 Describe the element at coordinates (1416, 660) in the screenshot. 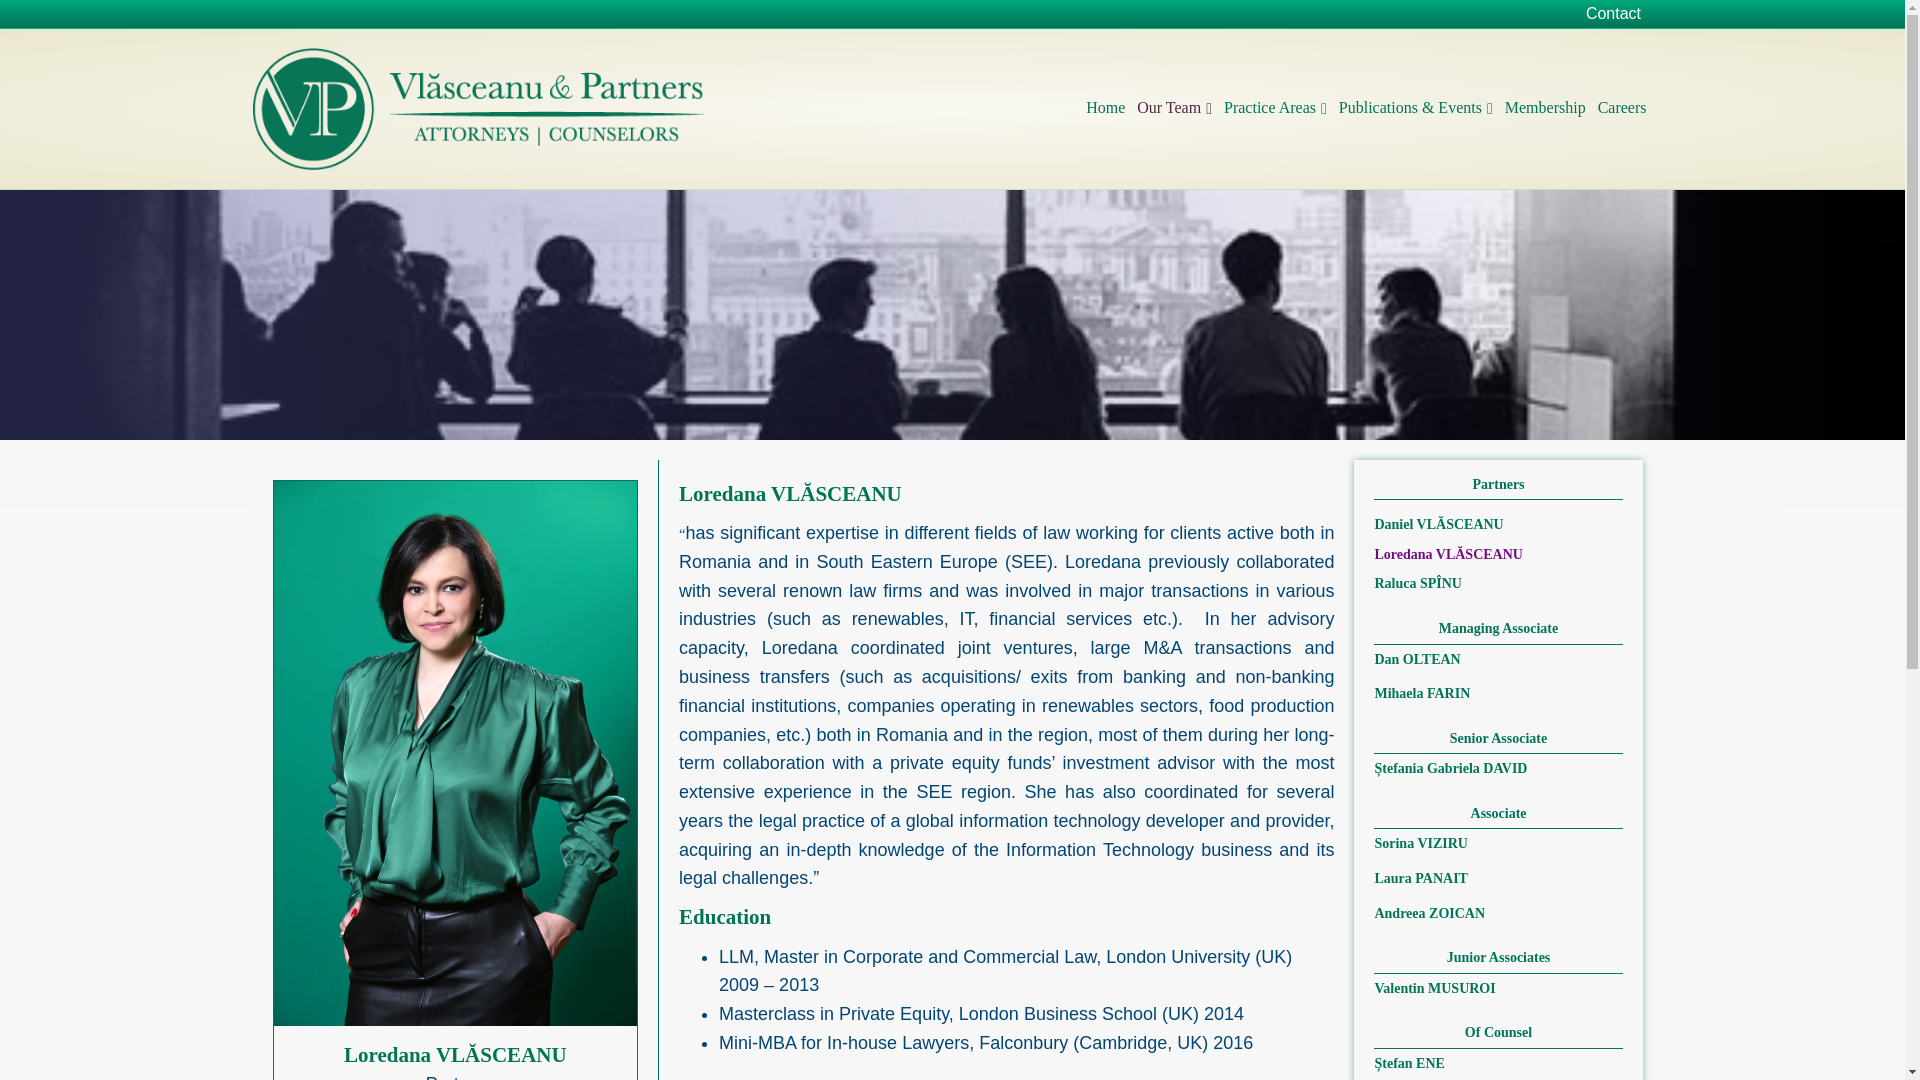

I see `Dan OLTEAN` at that location.